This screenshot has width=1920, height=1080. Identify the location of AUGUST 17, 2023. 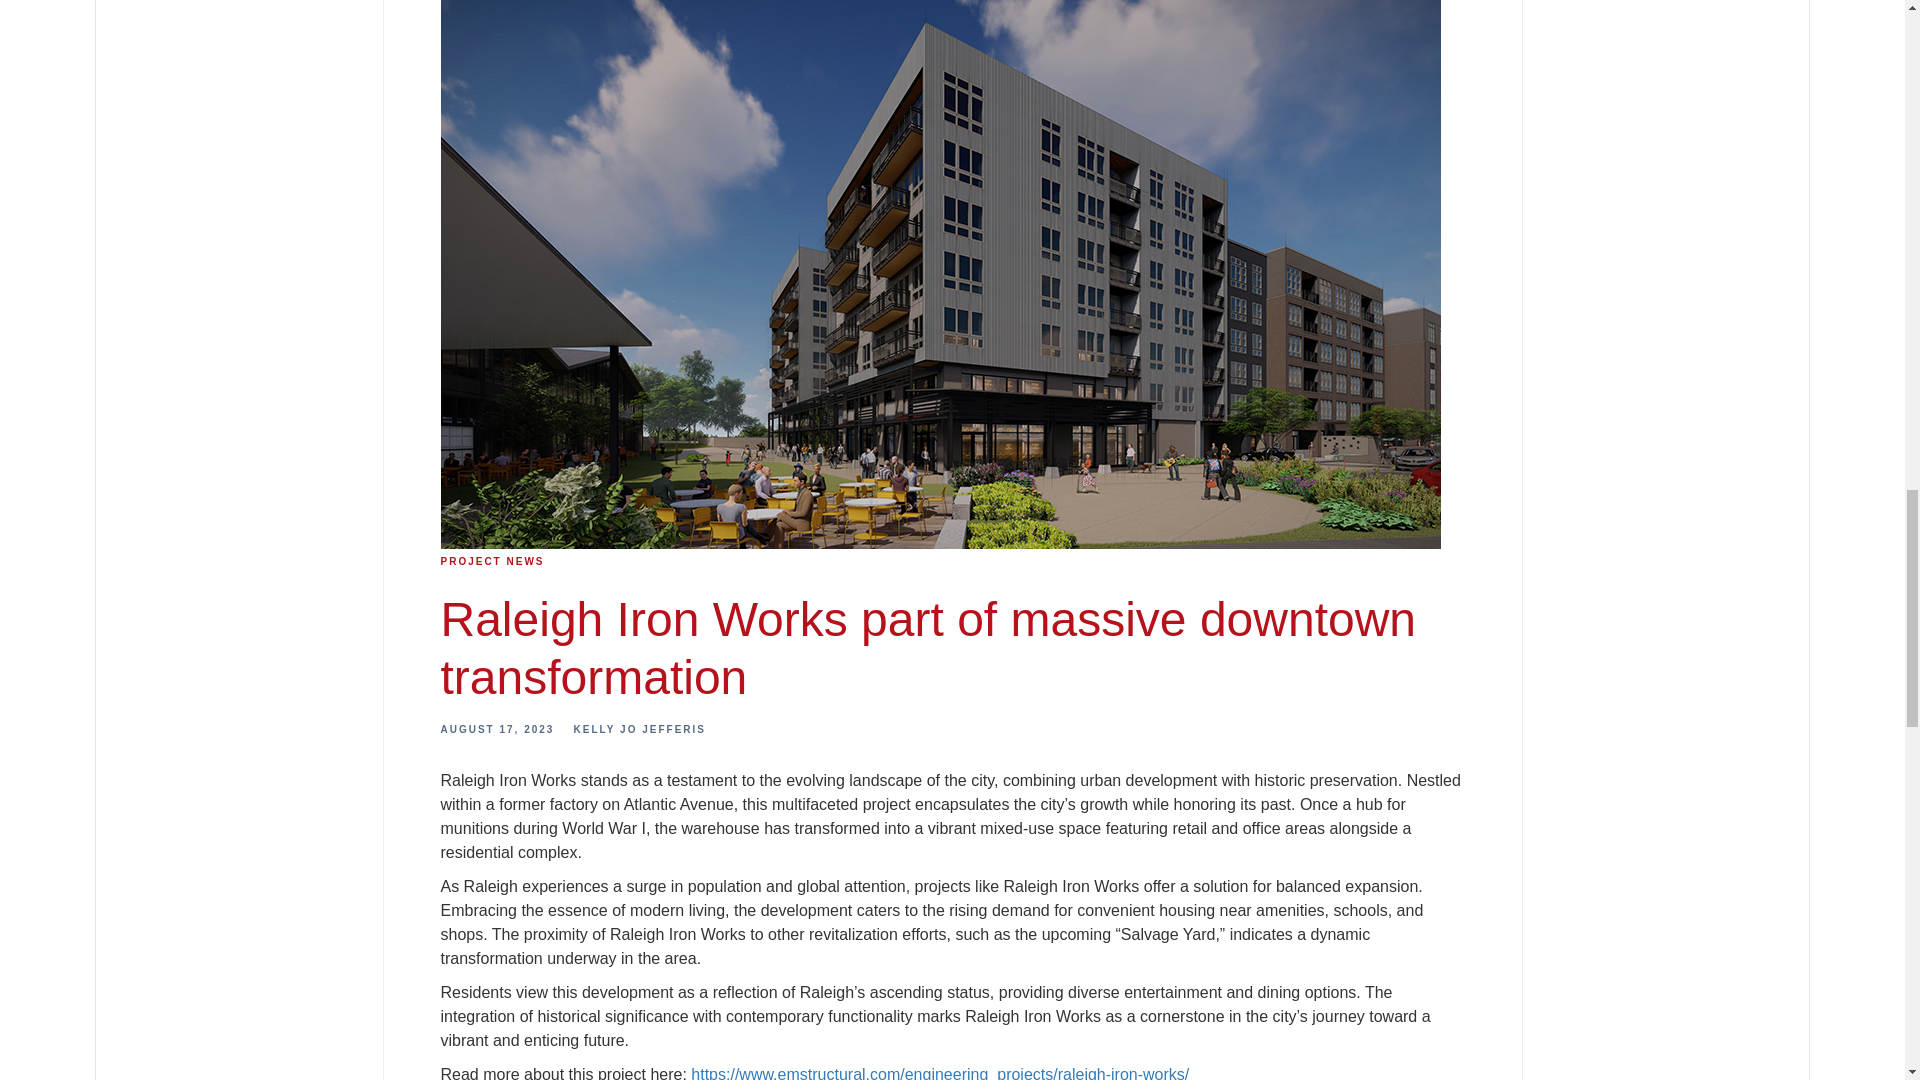
(496, 729).